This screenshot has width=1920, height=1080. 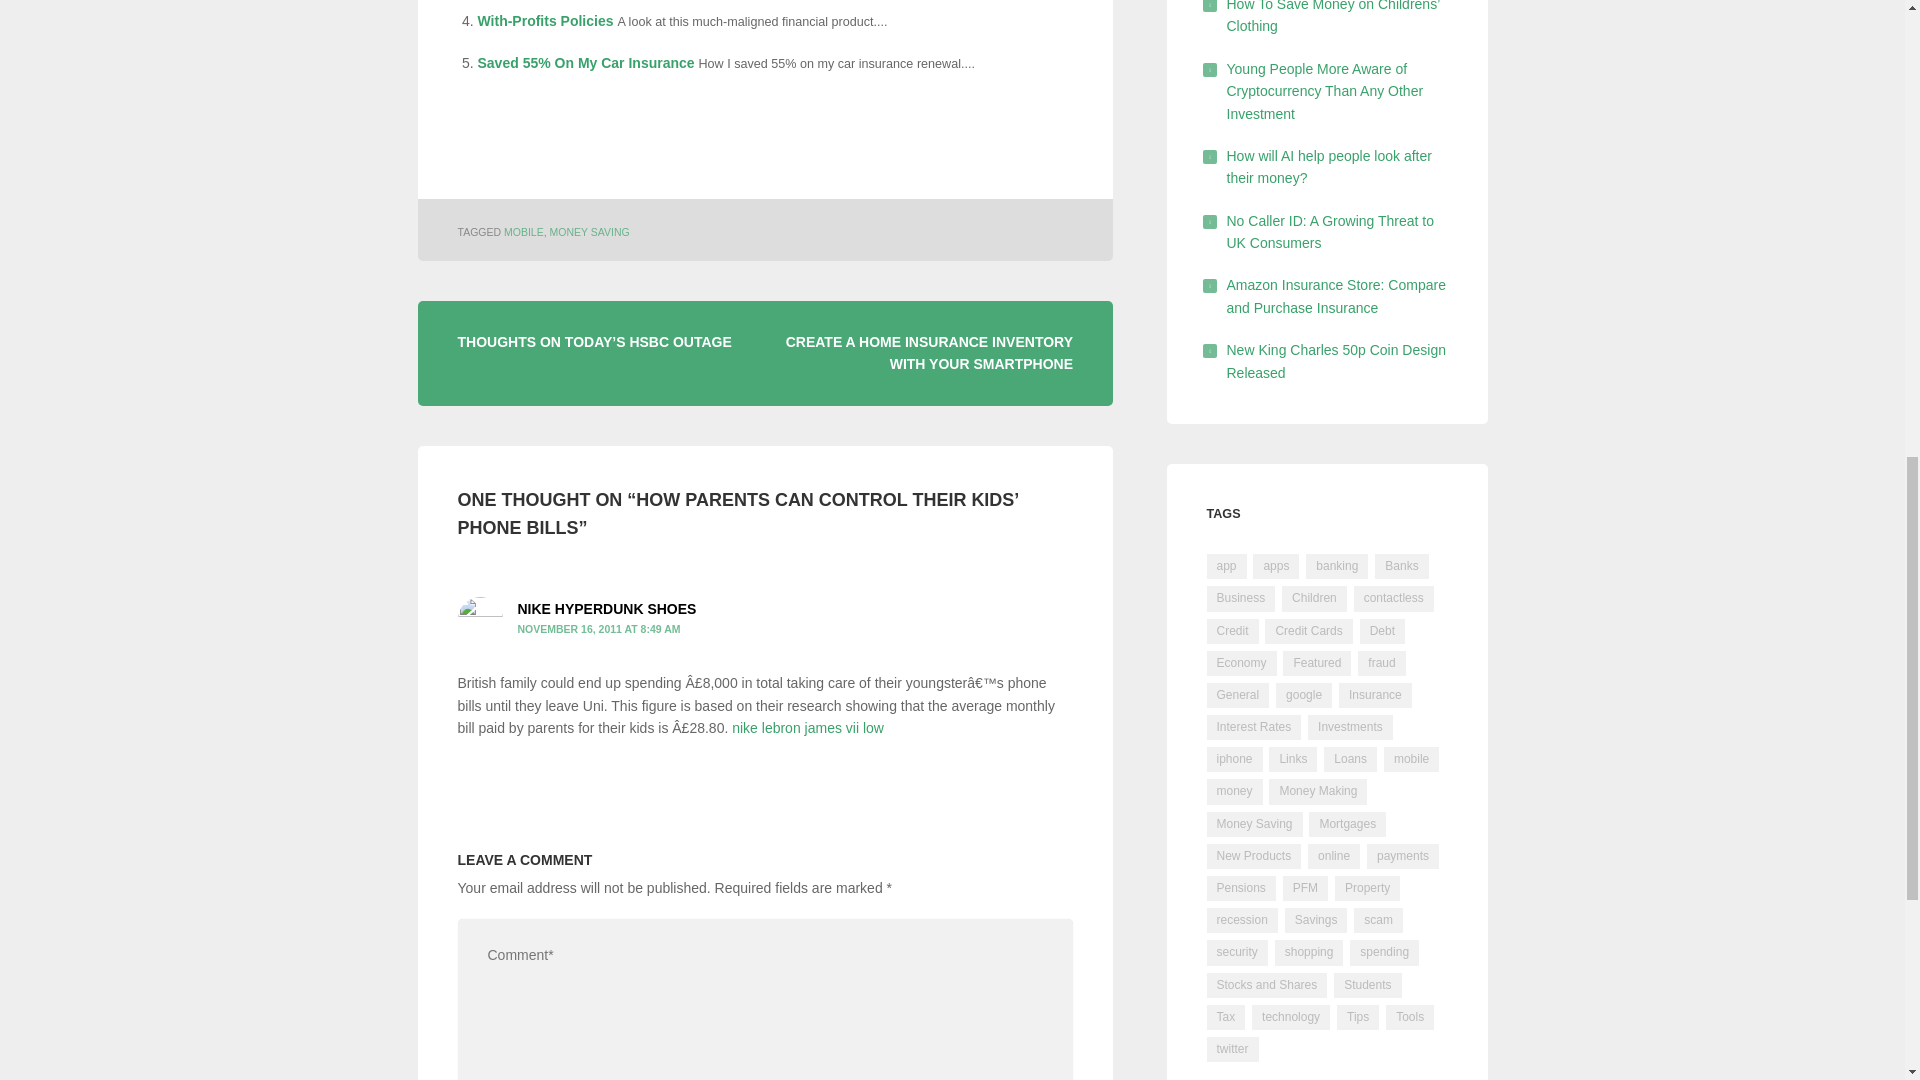 I want to click on nike lebron james vii low, so click(x=807, y=728).